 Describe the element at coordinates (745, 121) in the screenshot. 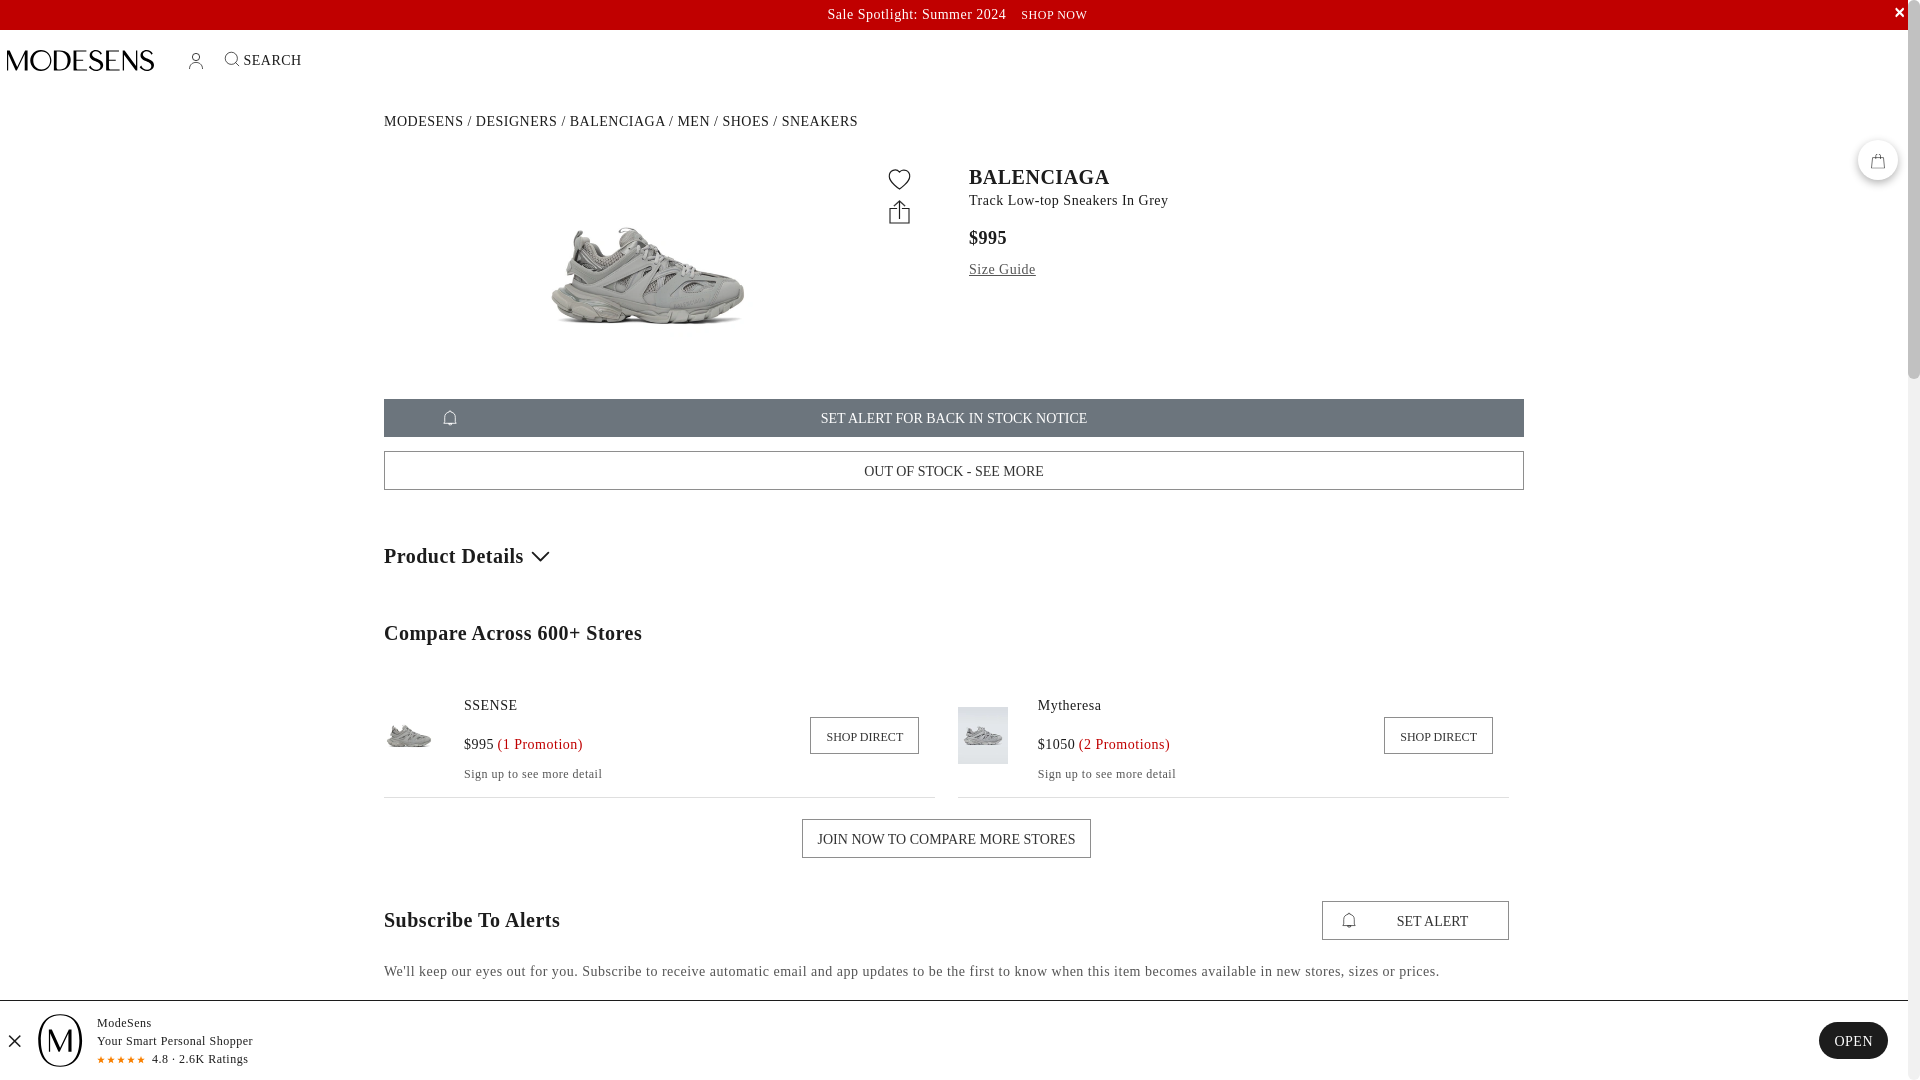

I see `Balenciaga Shoes for Men` at that location.